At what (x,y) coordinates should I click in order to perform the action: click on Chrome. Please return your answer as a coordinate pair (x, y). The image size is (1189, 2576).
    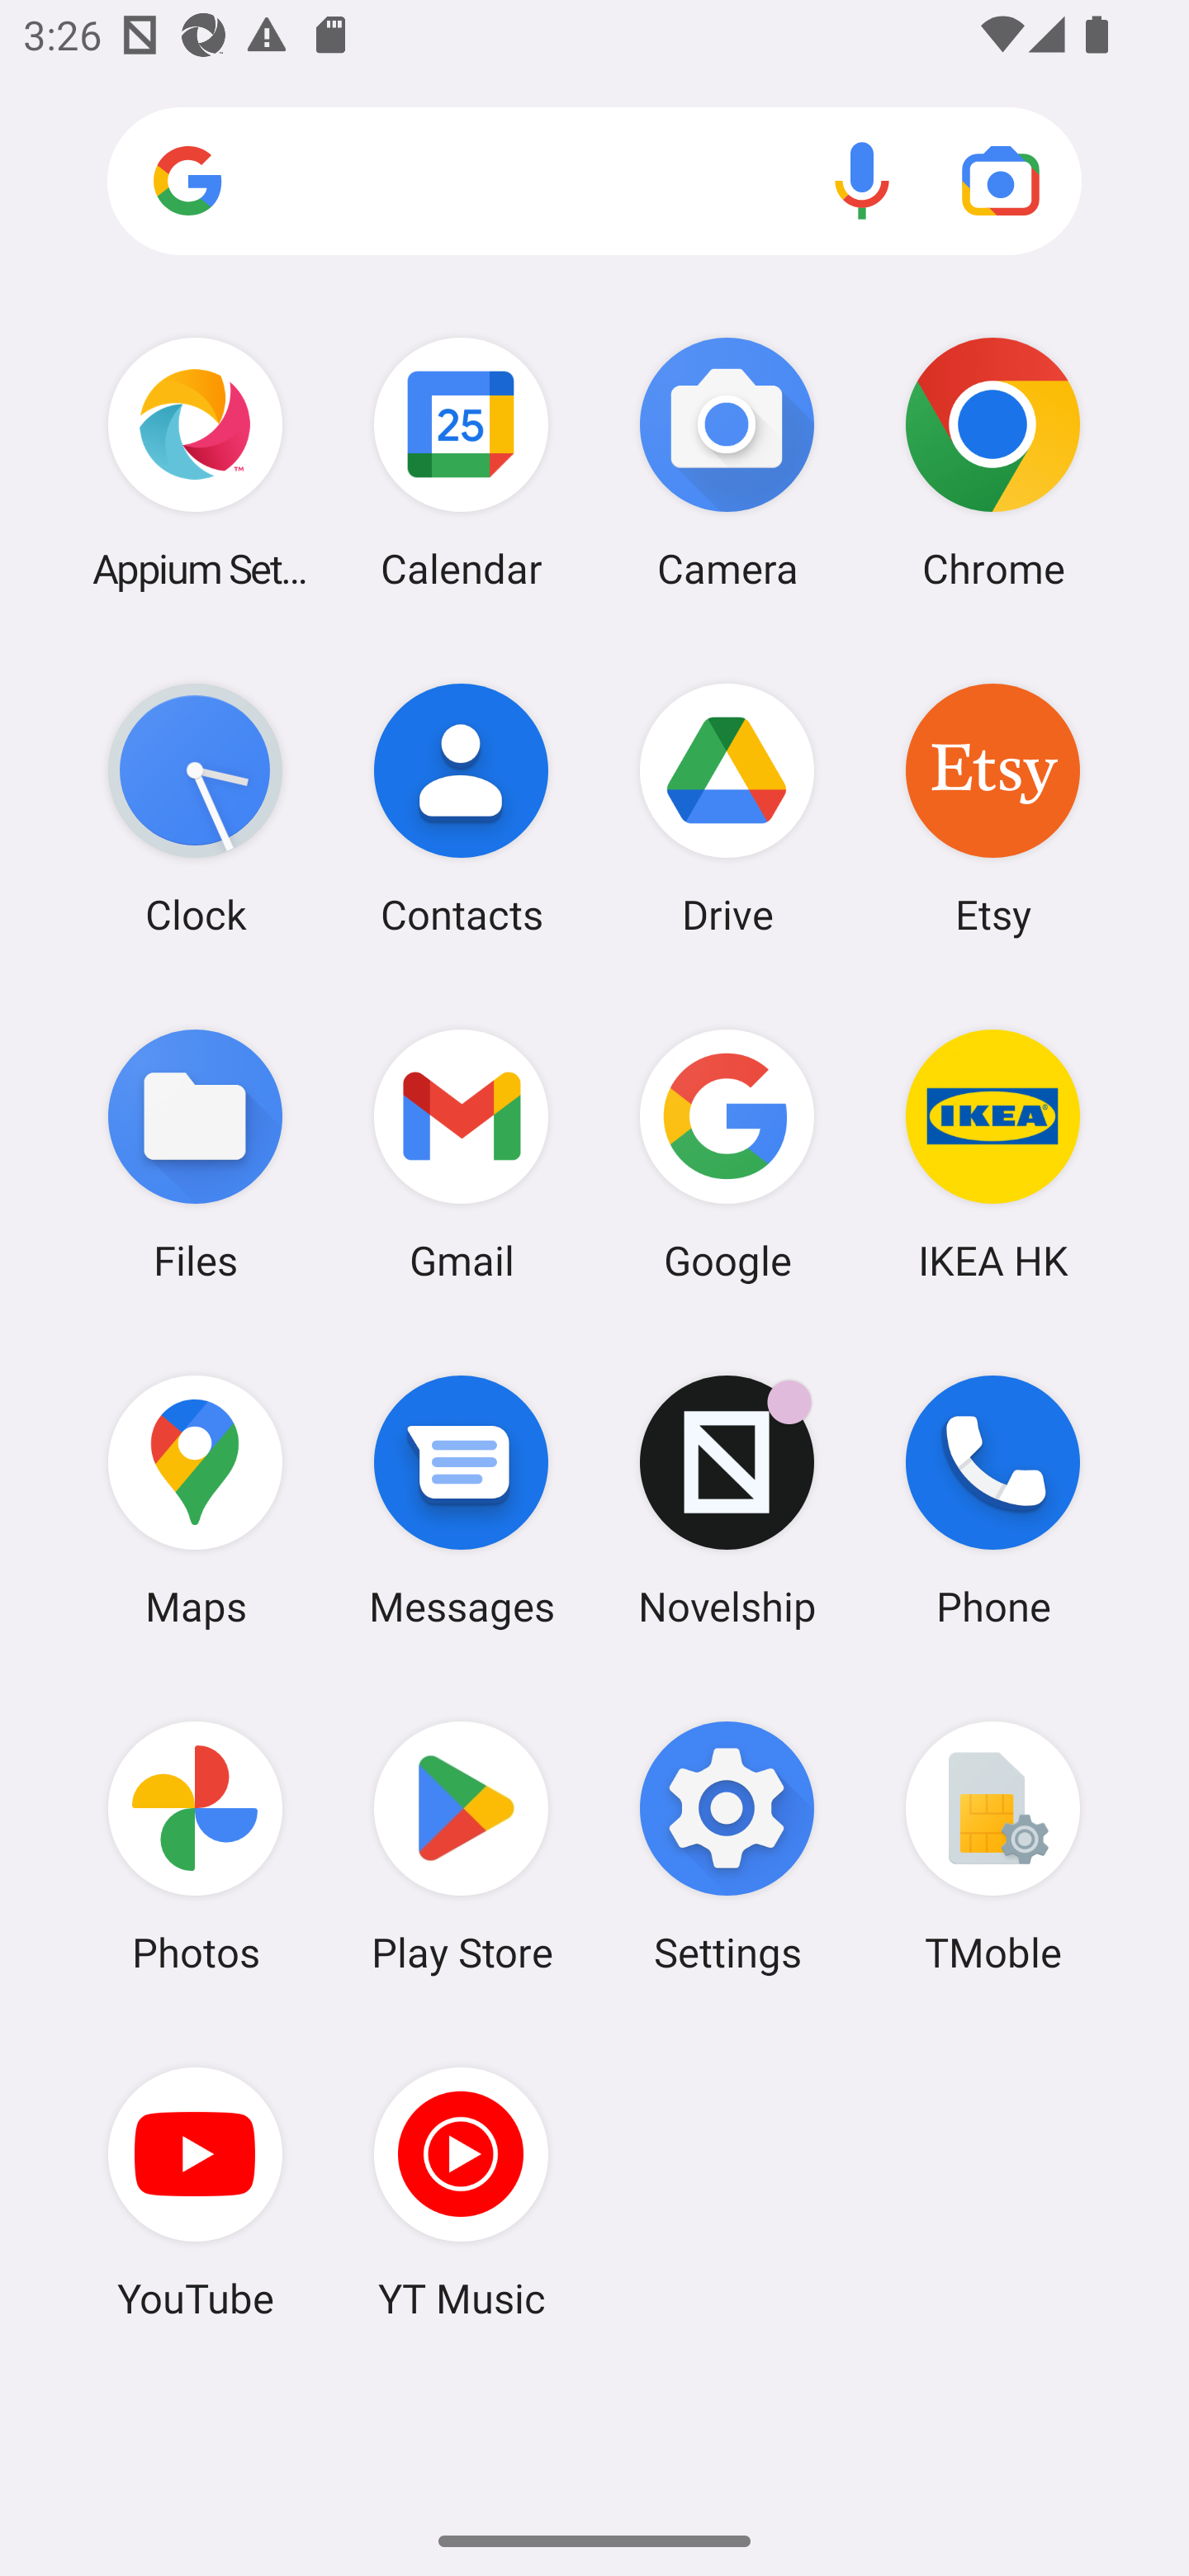
    Looking at the image, I should click on (992, 462).